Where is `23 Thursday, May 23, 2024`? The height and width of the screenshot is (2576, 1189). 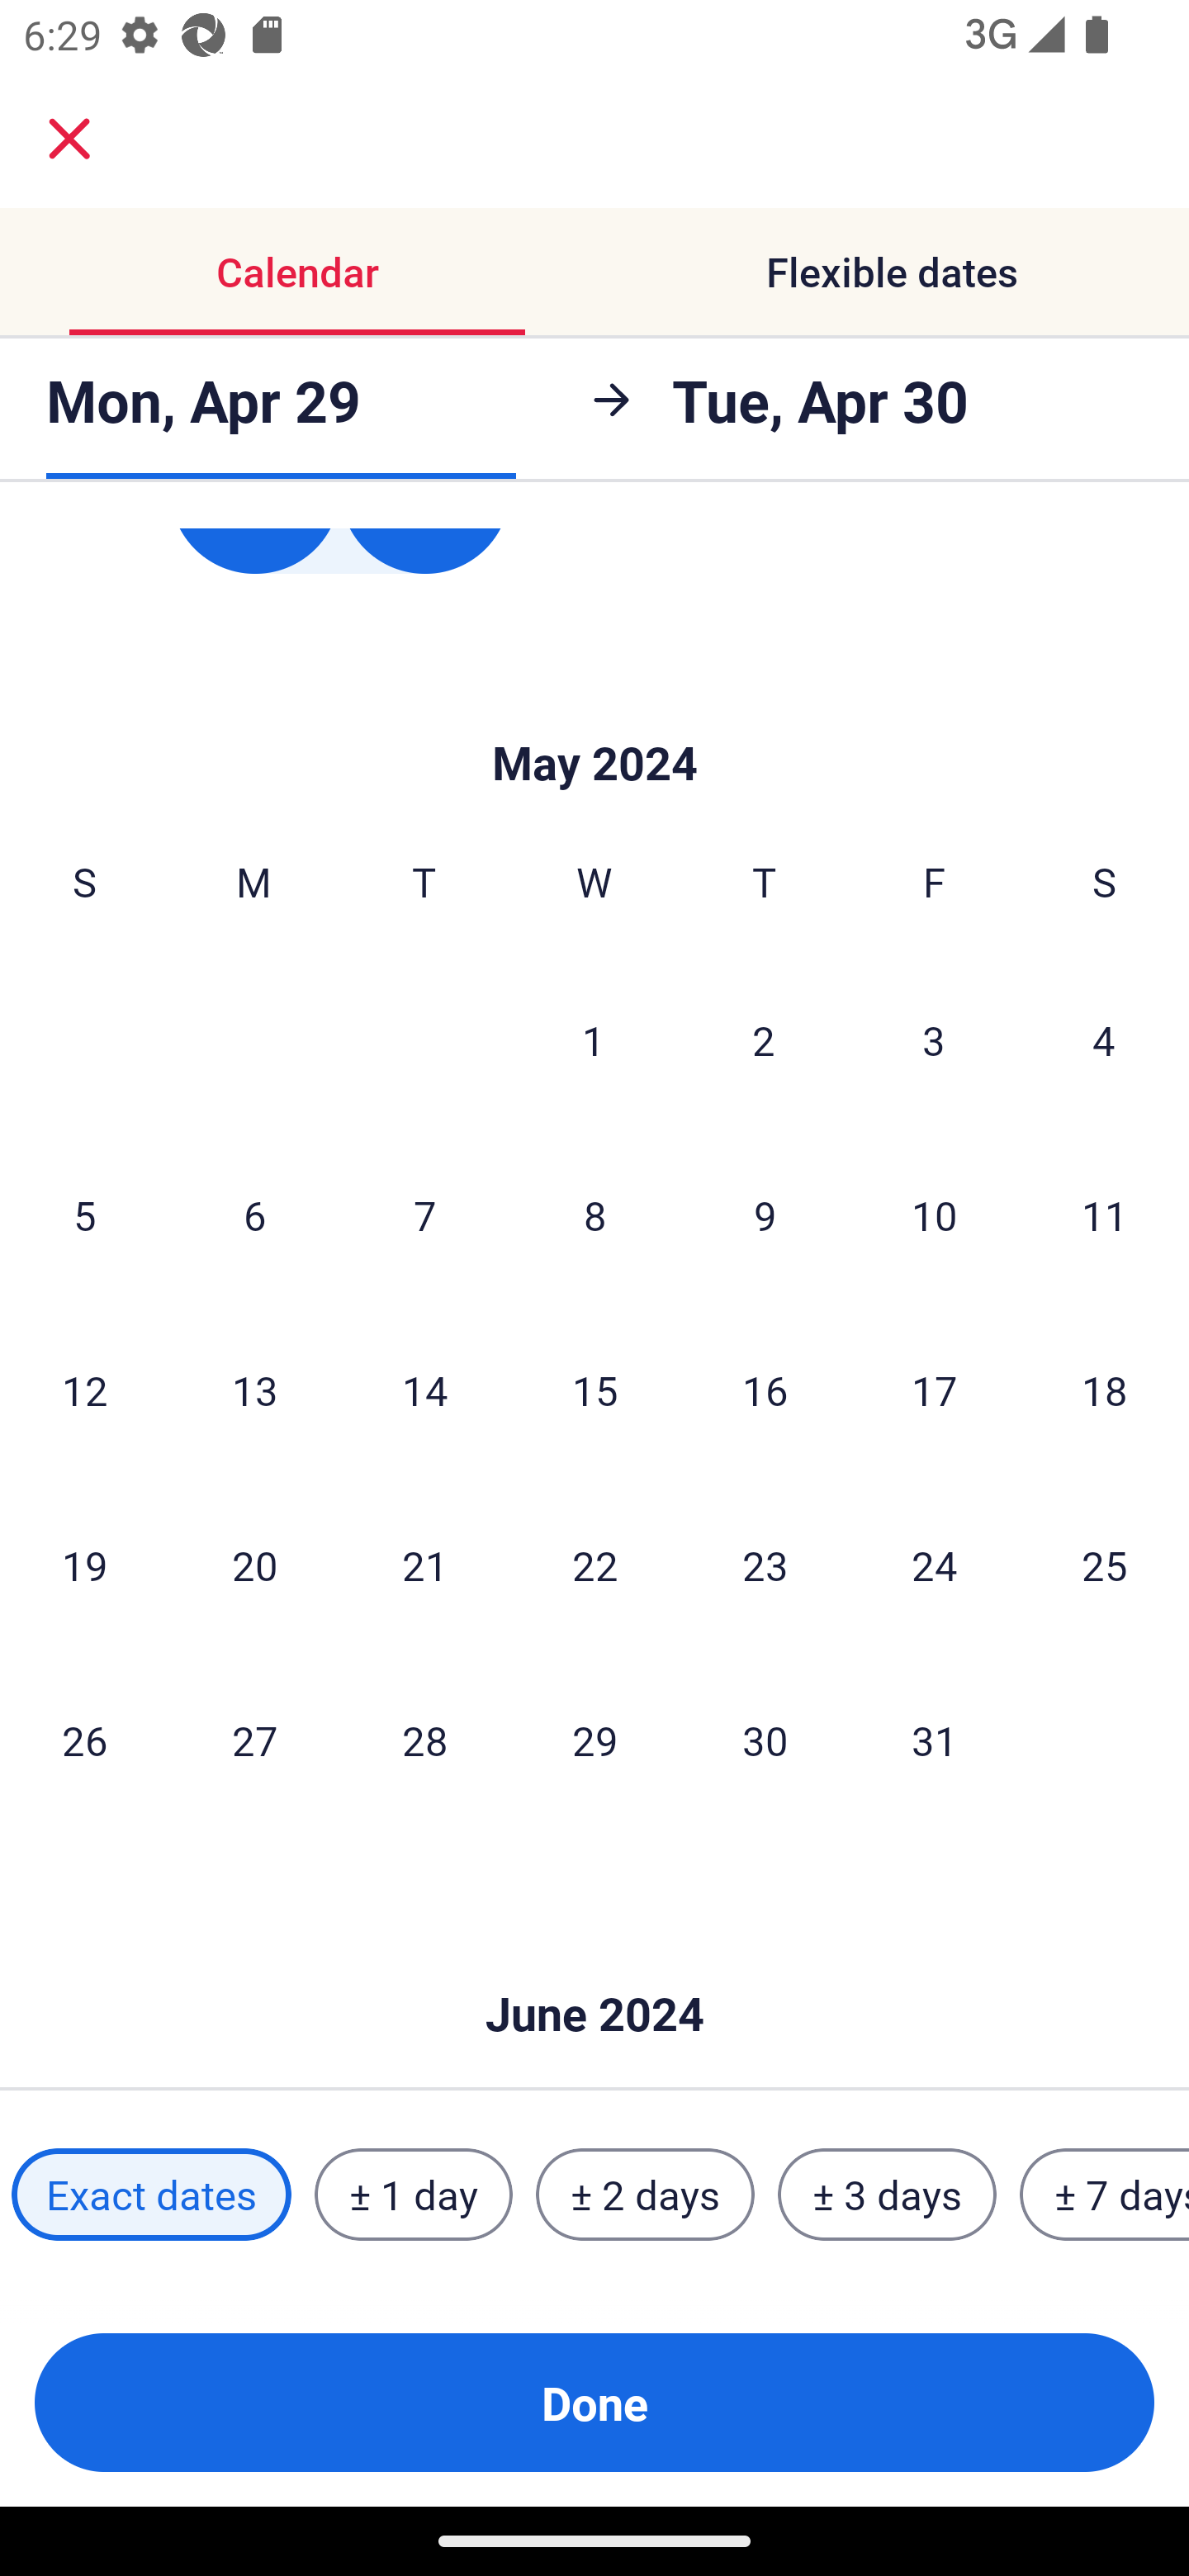 23 Thursday, May 23, 2024 is located at coordinates (765, 1564).